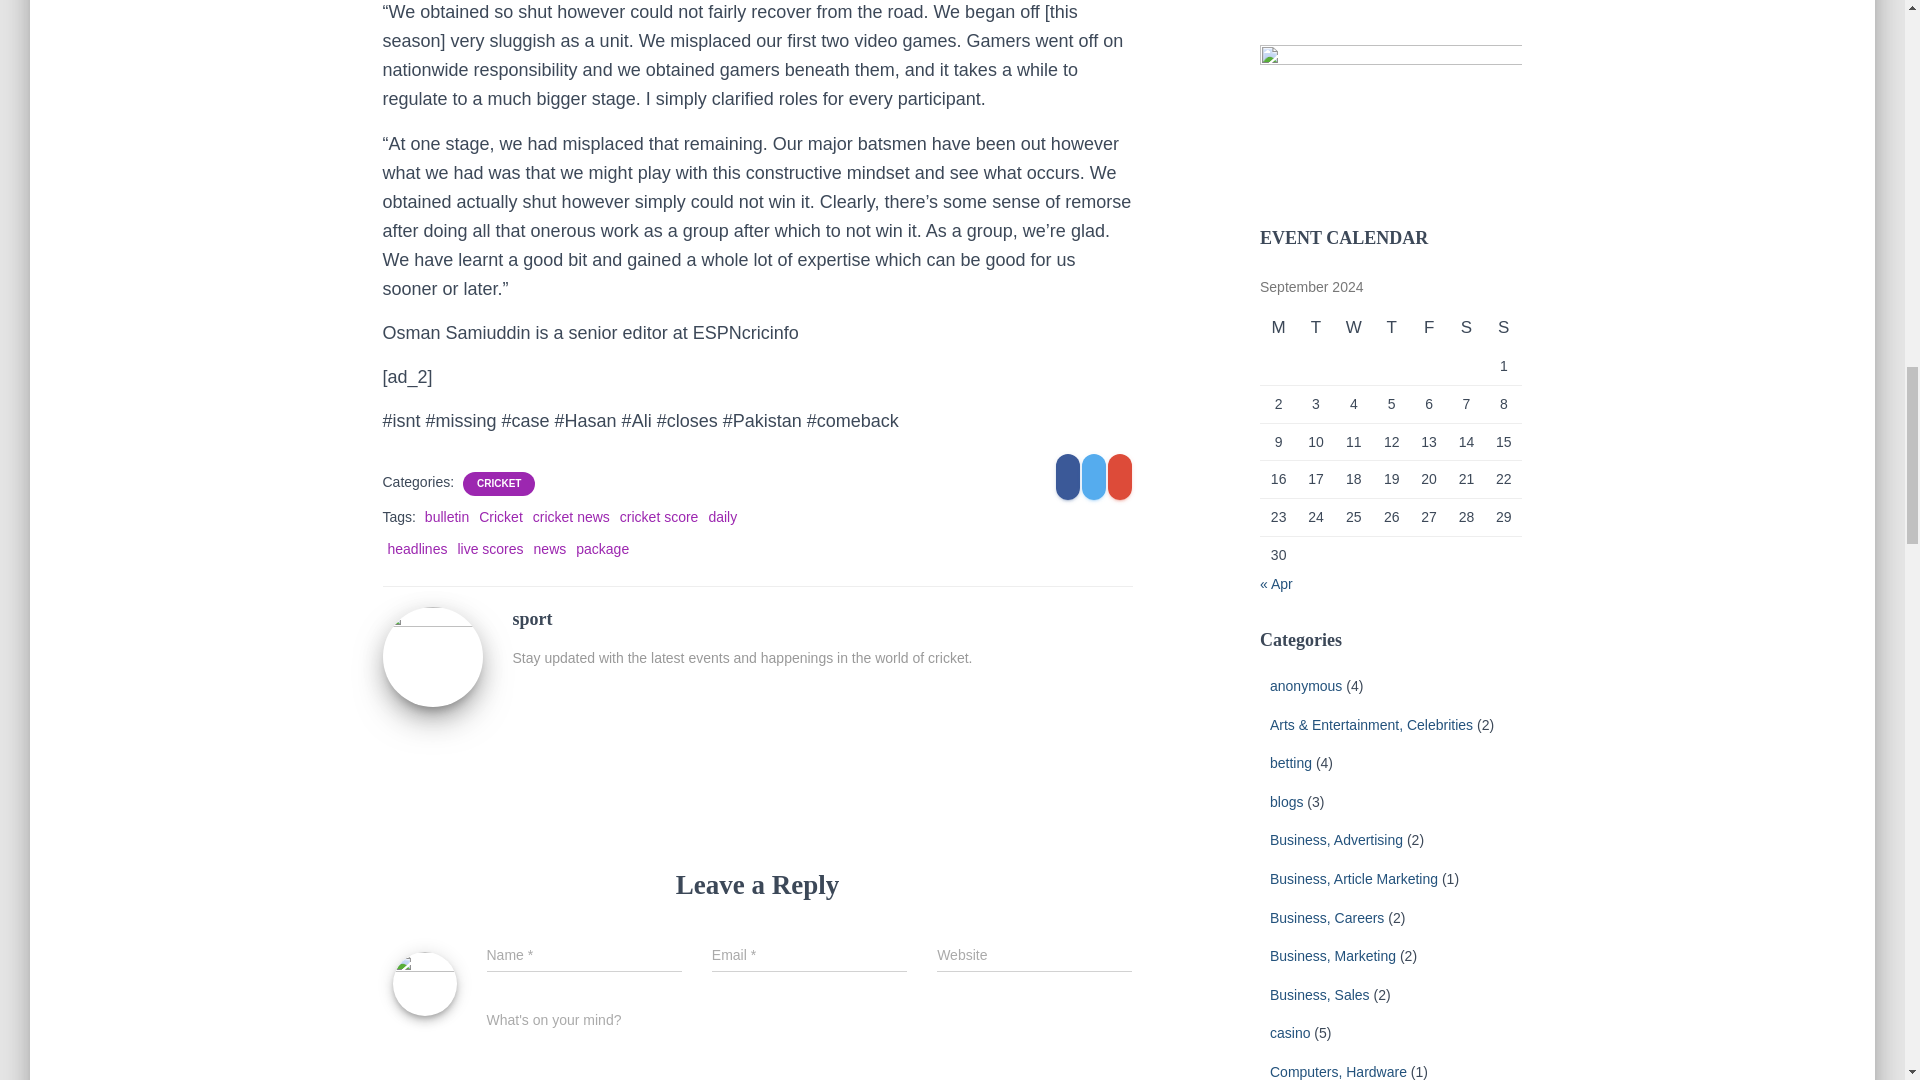 This screenshot has width=1920, height=1080. What do you see at coordinates (1306, 686) in the screenshot?
I see `anonymous` at bounding box center [1306, 686].